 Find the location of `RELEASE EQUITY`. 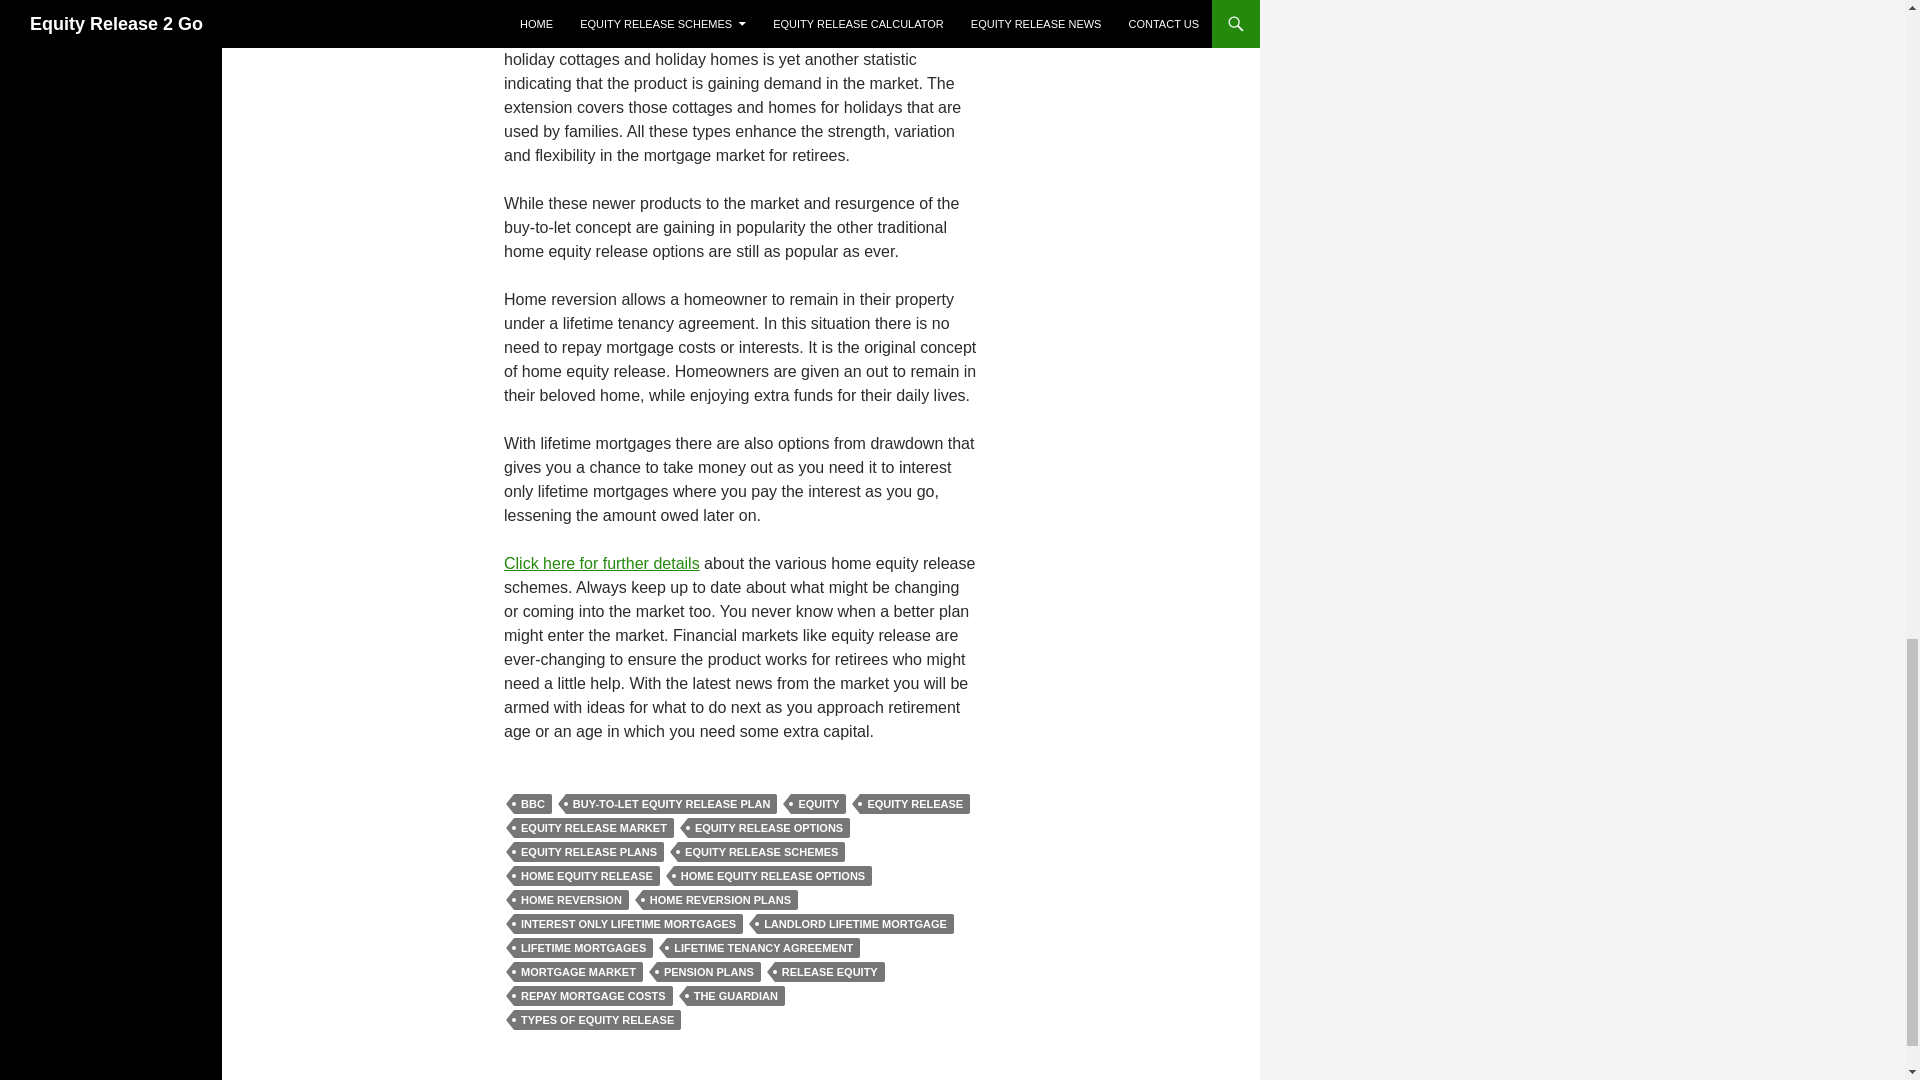

RELEASE EQUITY is located at coordinates (830, 972).